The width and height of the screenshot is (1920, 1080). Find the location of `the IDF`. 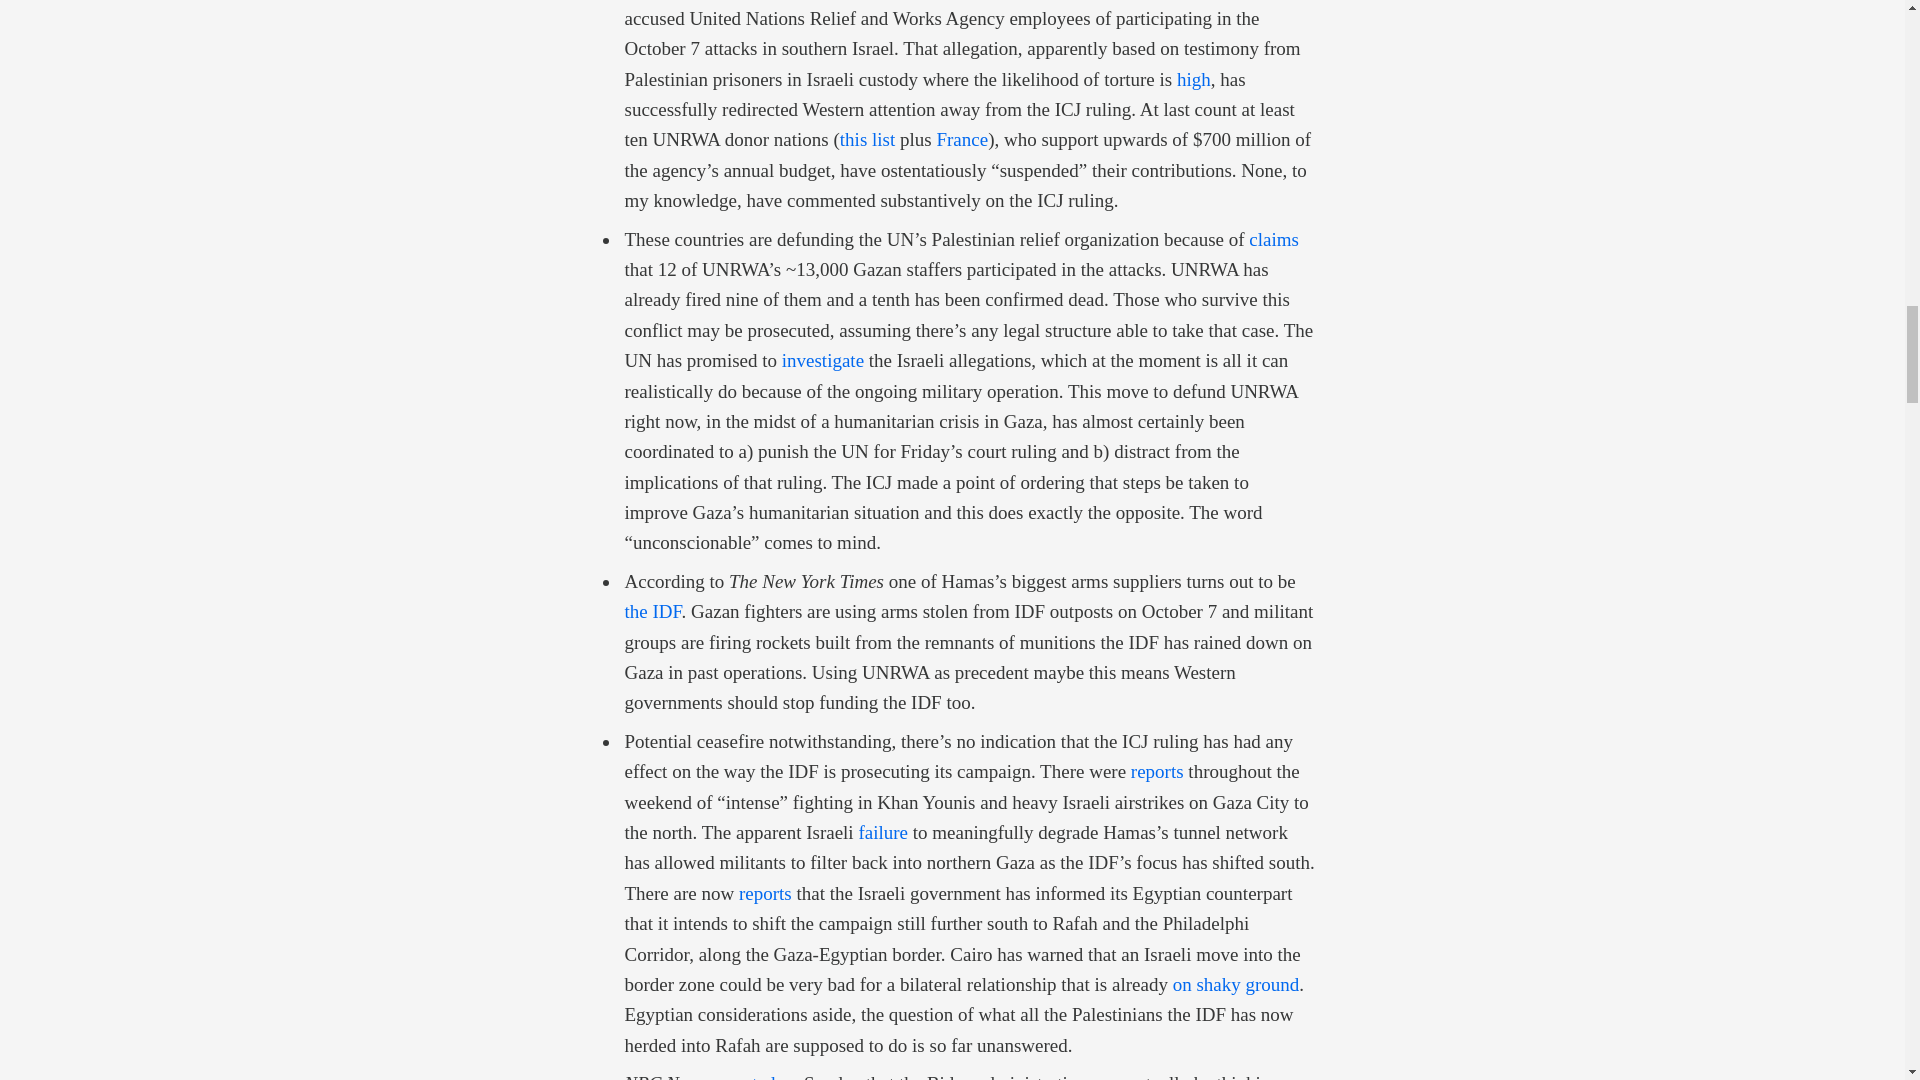

the IDF is located at coordinates (652, 611).